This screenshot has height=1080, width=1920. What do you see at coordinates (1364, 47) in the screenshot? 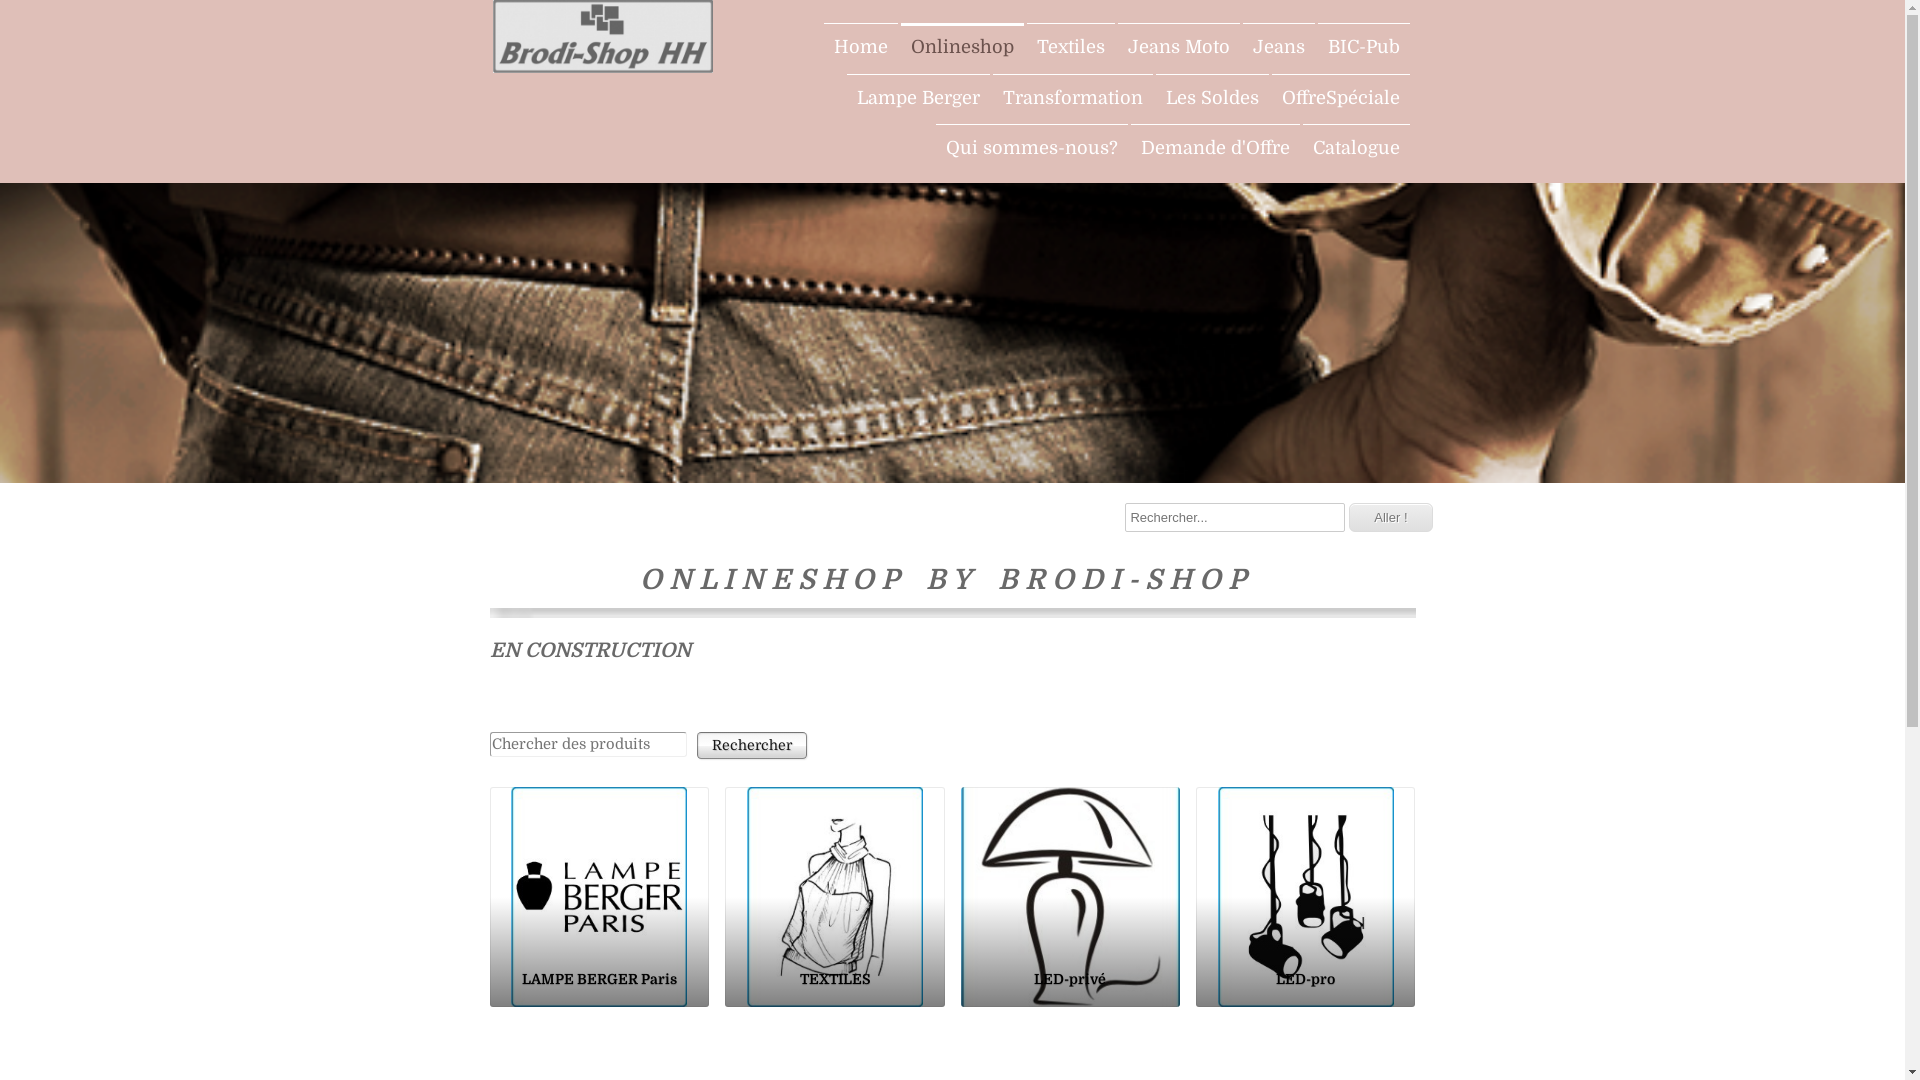
I see `BIC-Pub` at bounding box center [1364, 47].